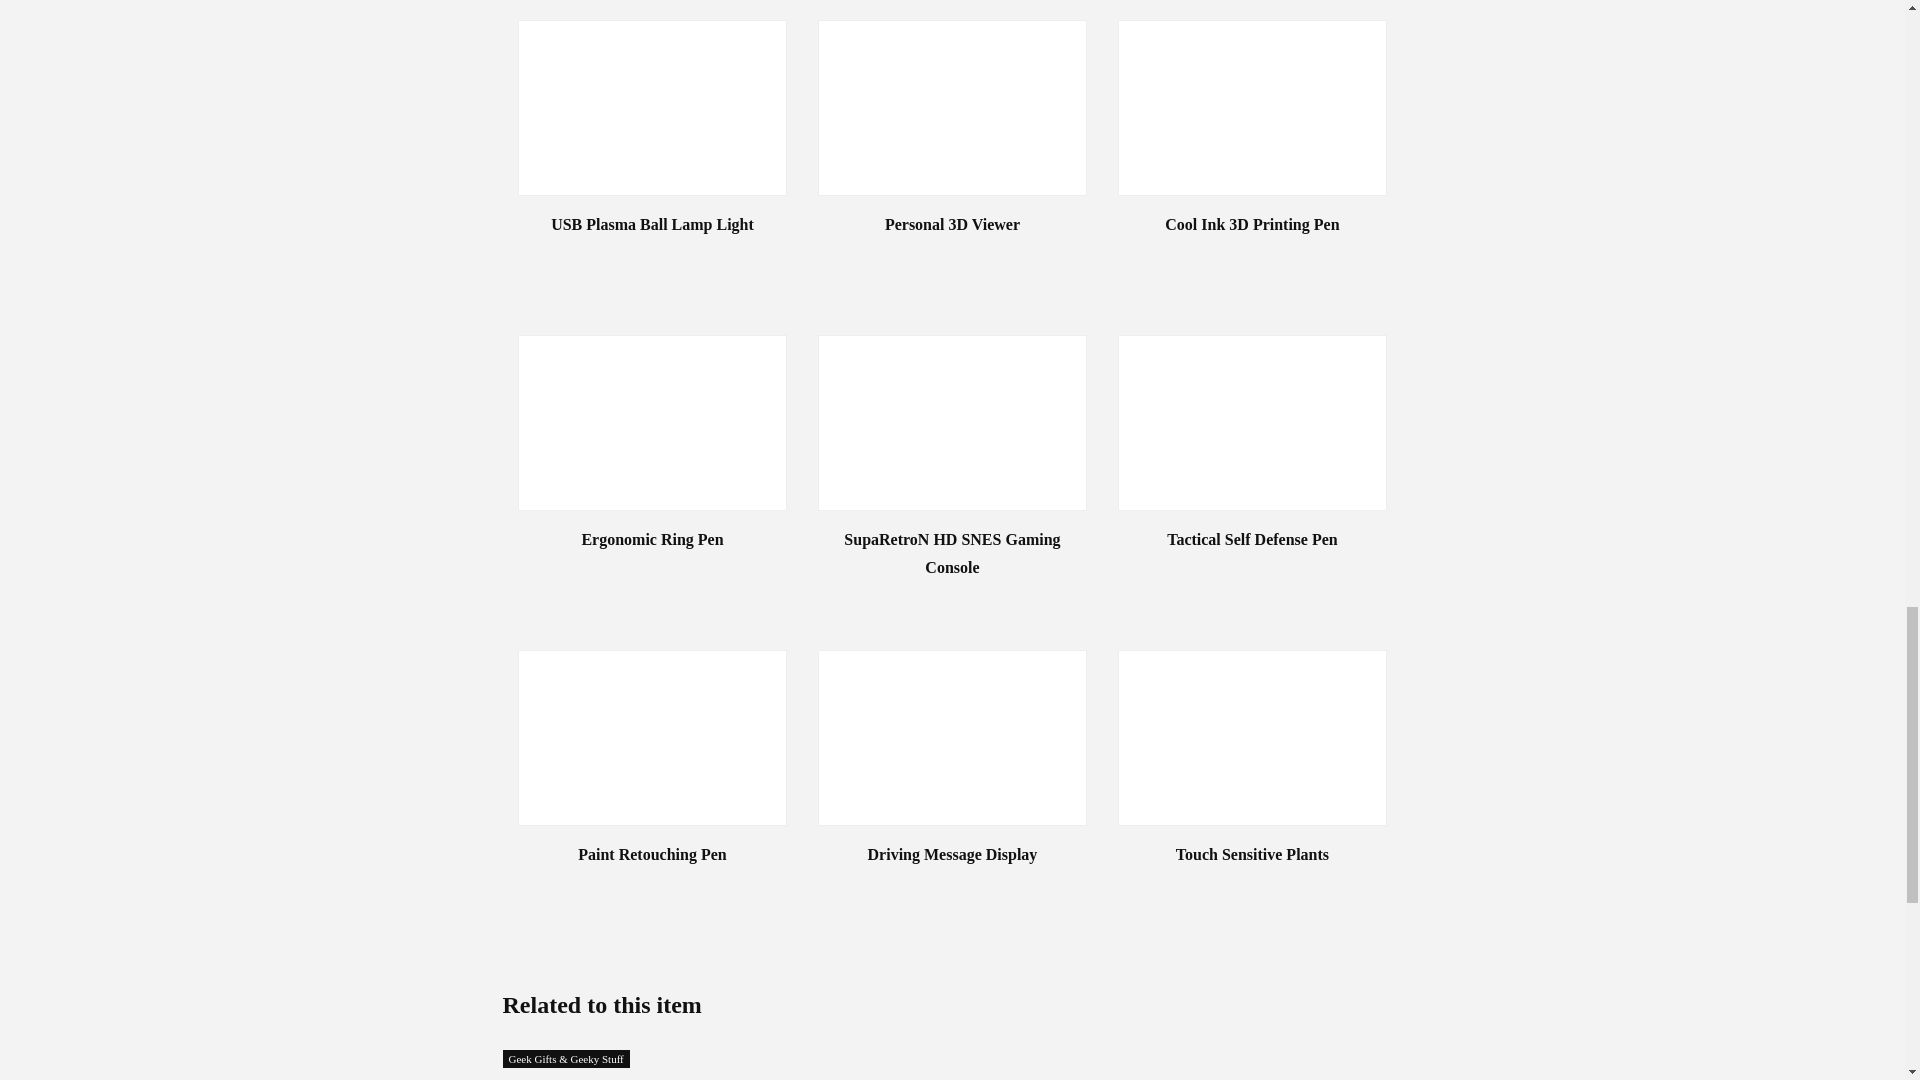 The image size is (1920, 1080). I want to click on USB Plasma Ball Lamp Light, so click(652, 224).